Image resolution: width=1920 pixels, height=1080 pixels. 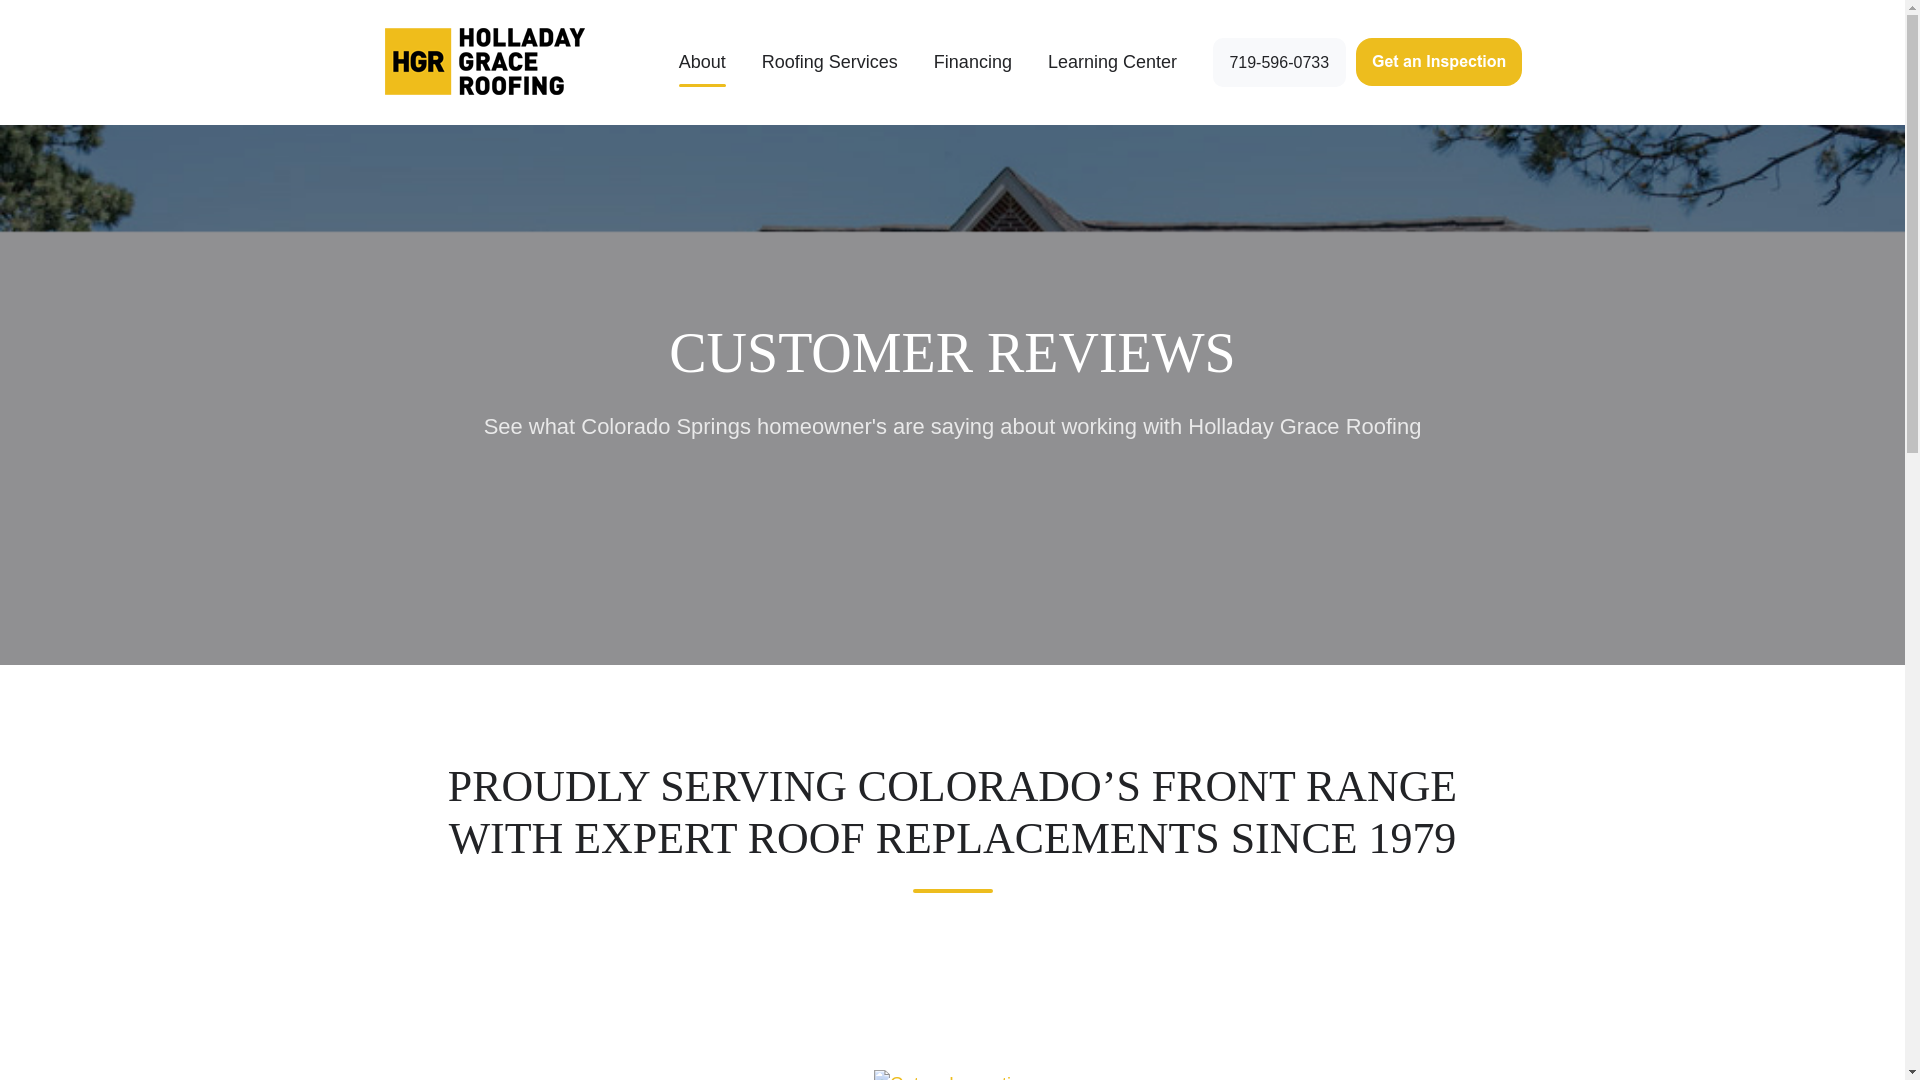 What do you see at coordinates (1279, 62) in the screenshot?
I see `719-596-0733` at bounding box center [1279, 62].